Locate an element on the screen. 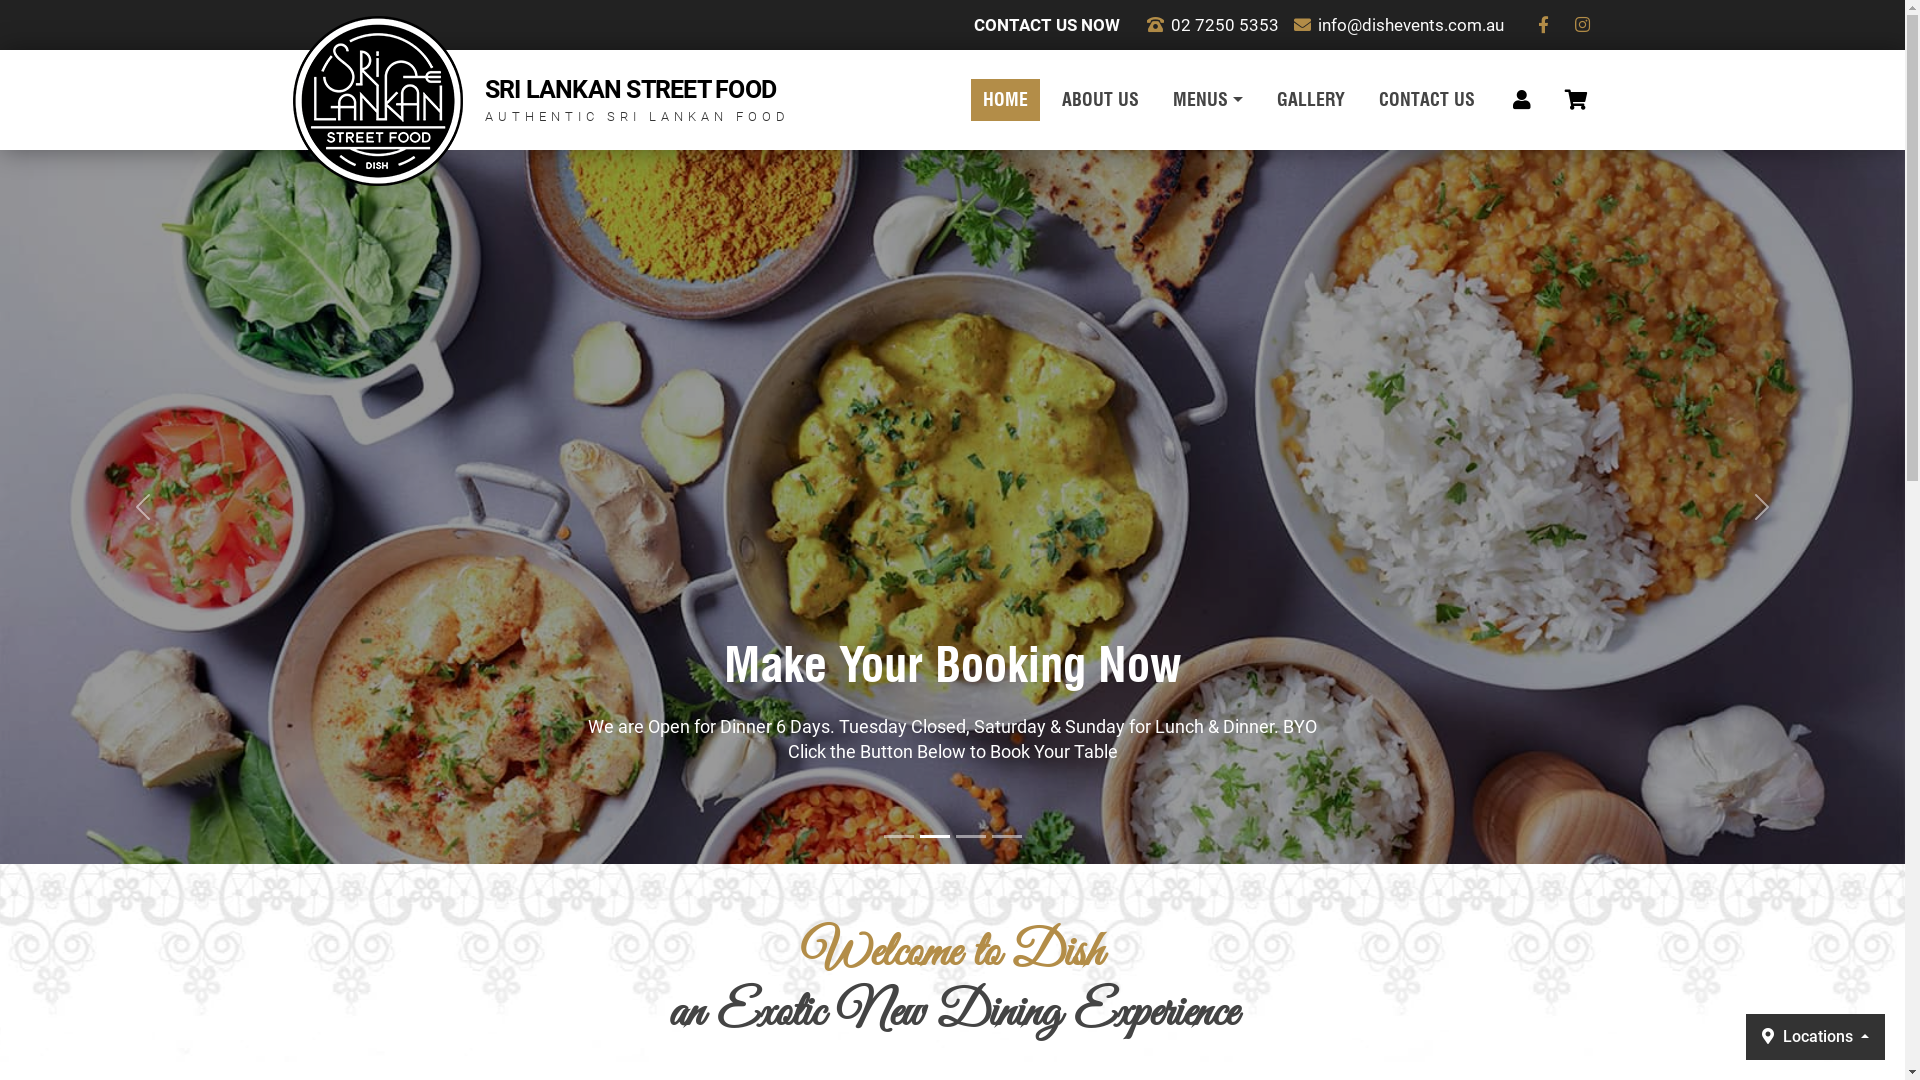 Image resolution: width=1920 pixels, height=1080 pixels. HOME is located at coordinates (1006, 100).